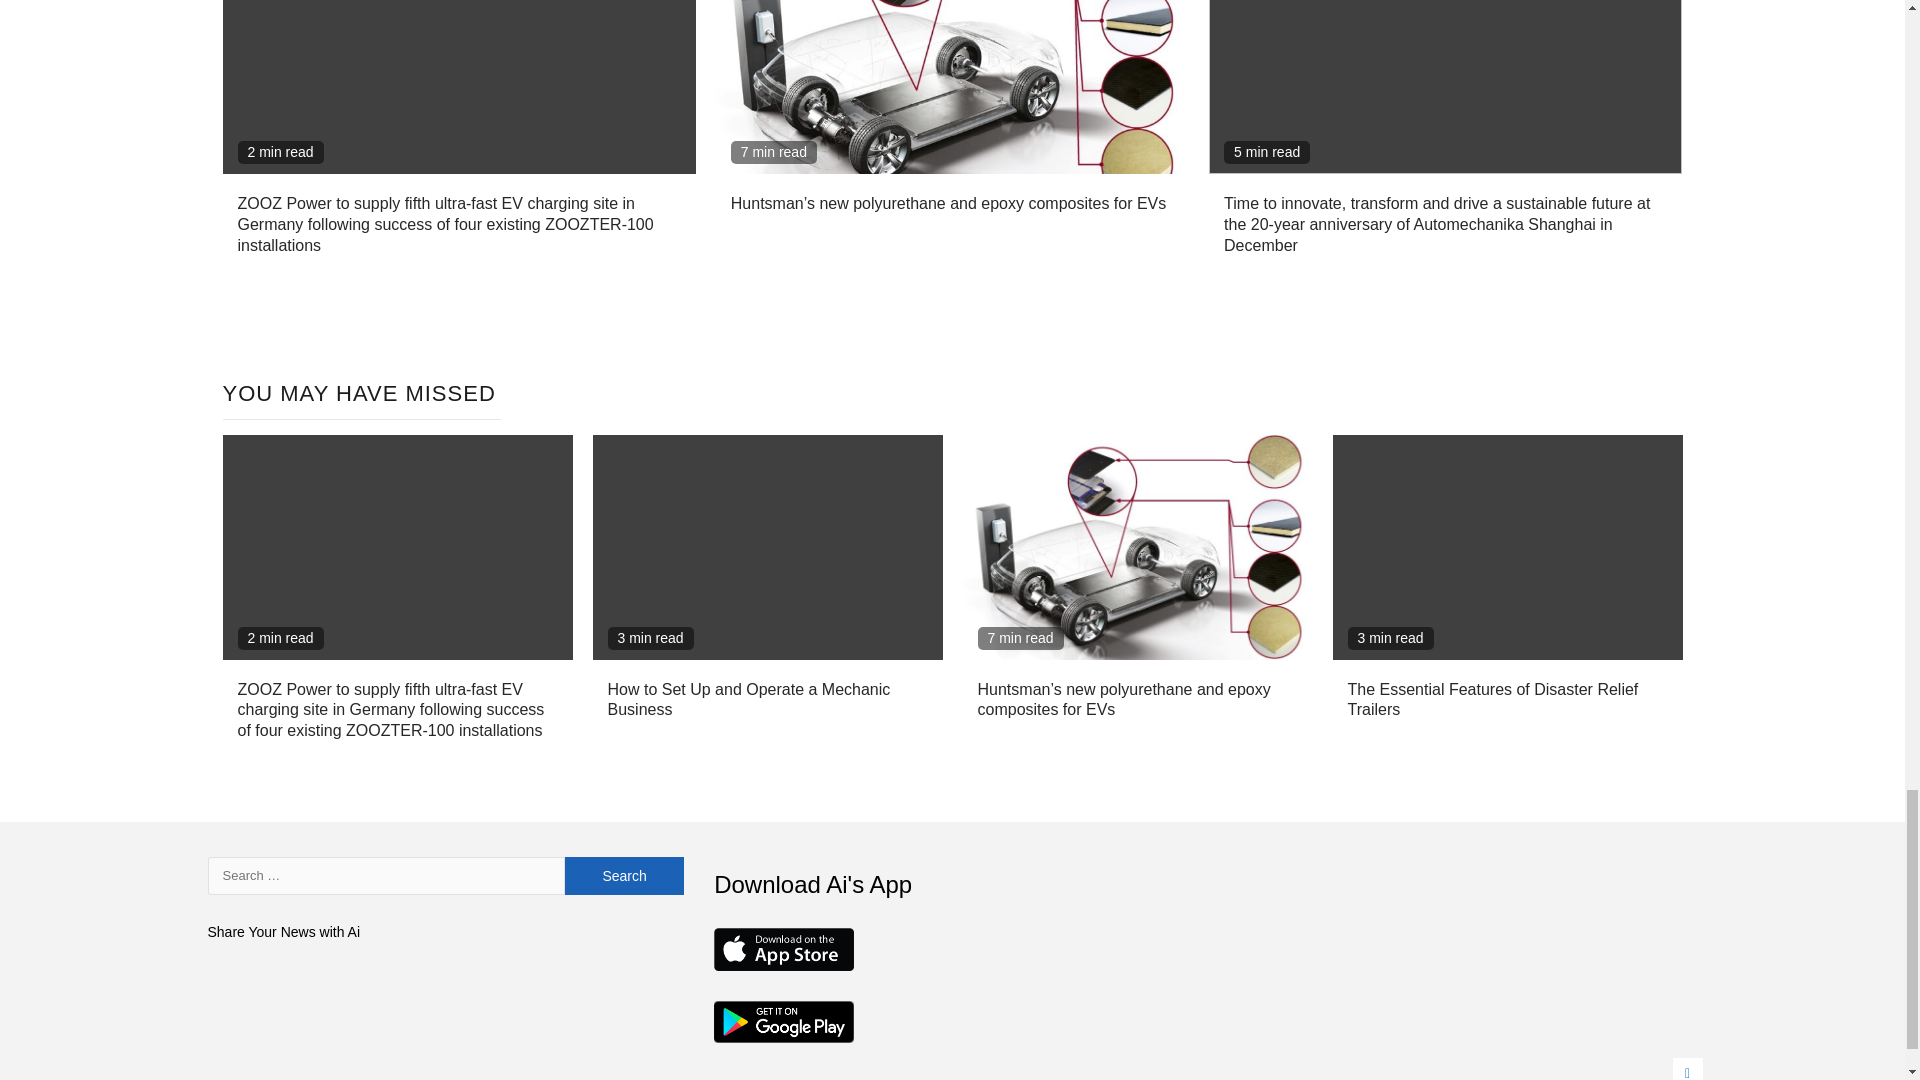 The height and width of the screenshot is (1080, 1920). What do you see at coordinates (624, 876) in the screenshot?
I see `Search` at bounding box center [624, 876].